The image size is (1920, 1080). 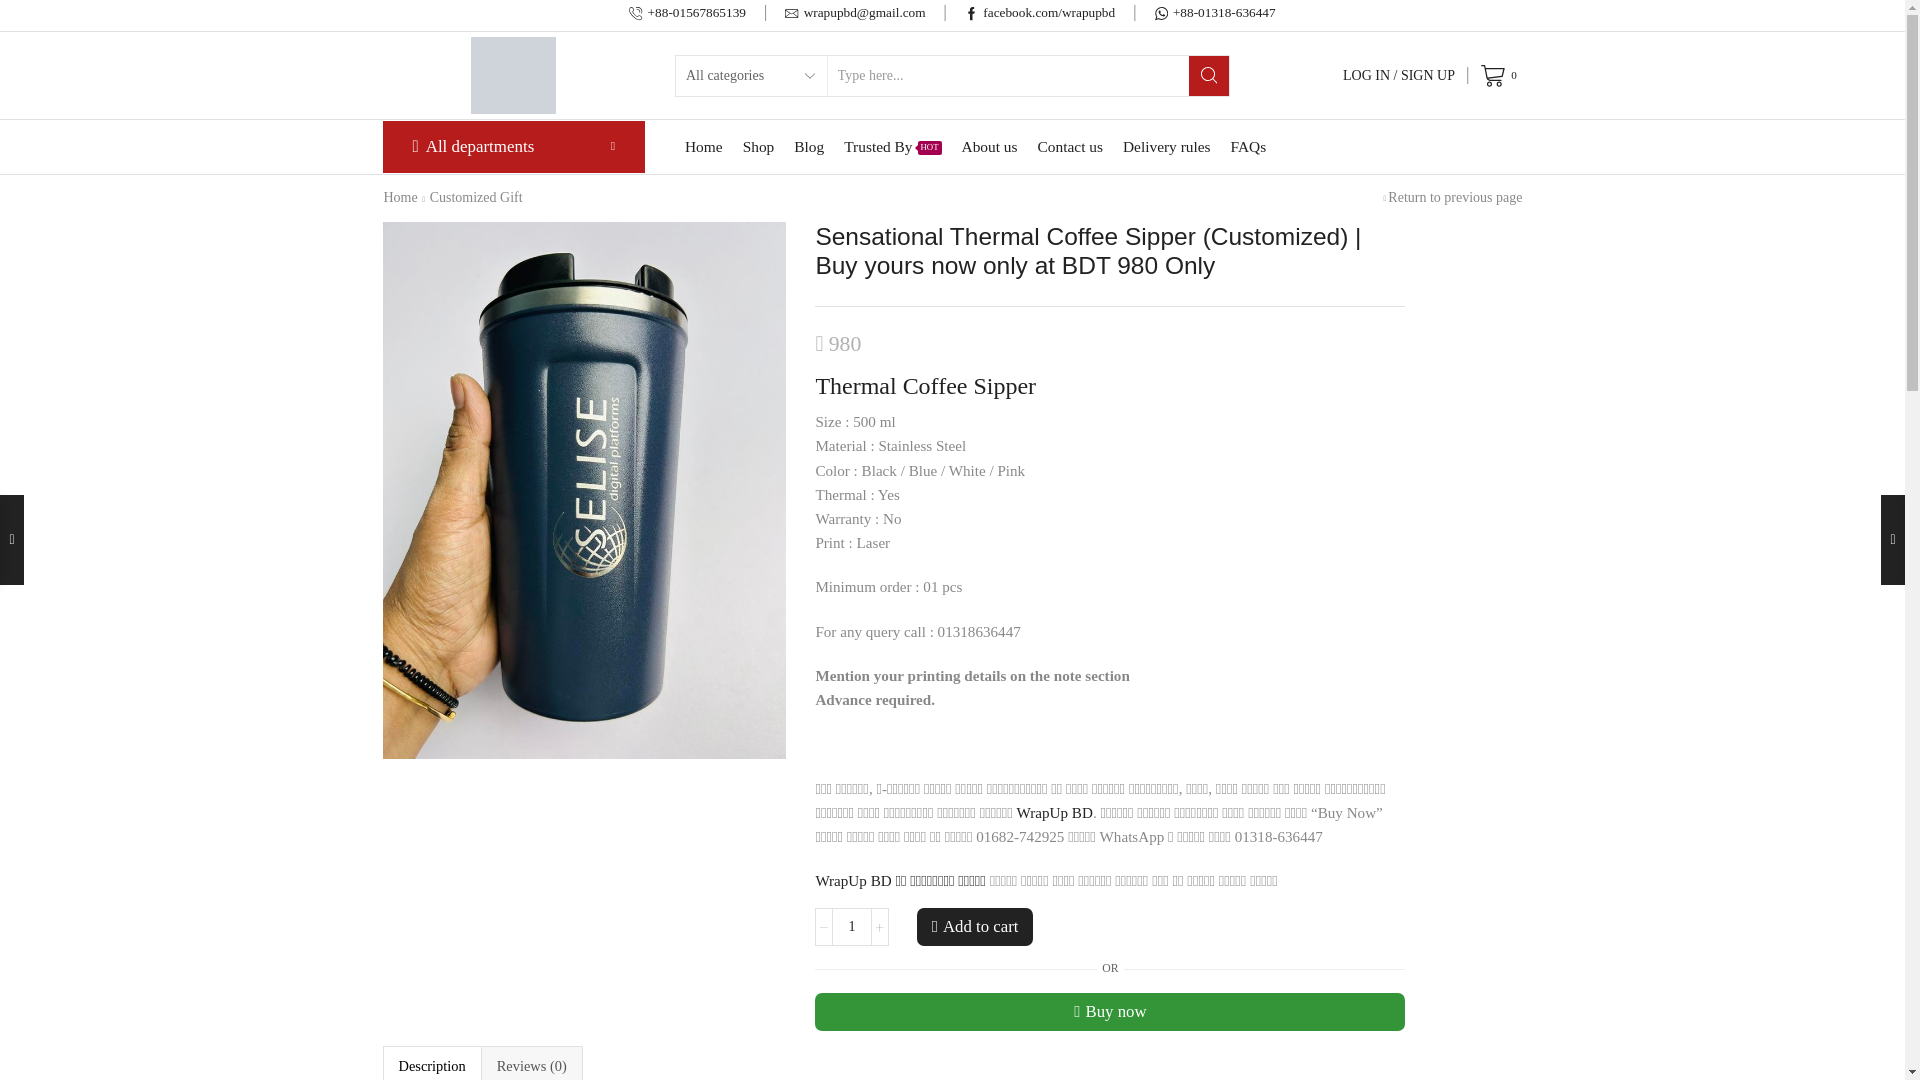 I want to click on About us, so click(x=989, y=146).